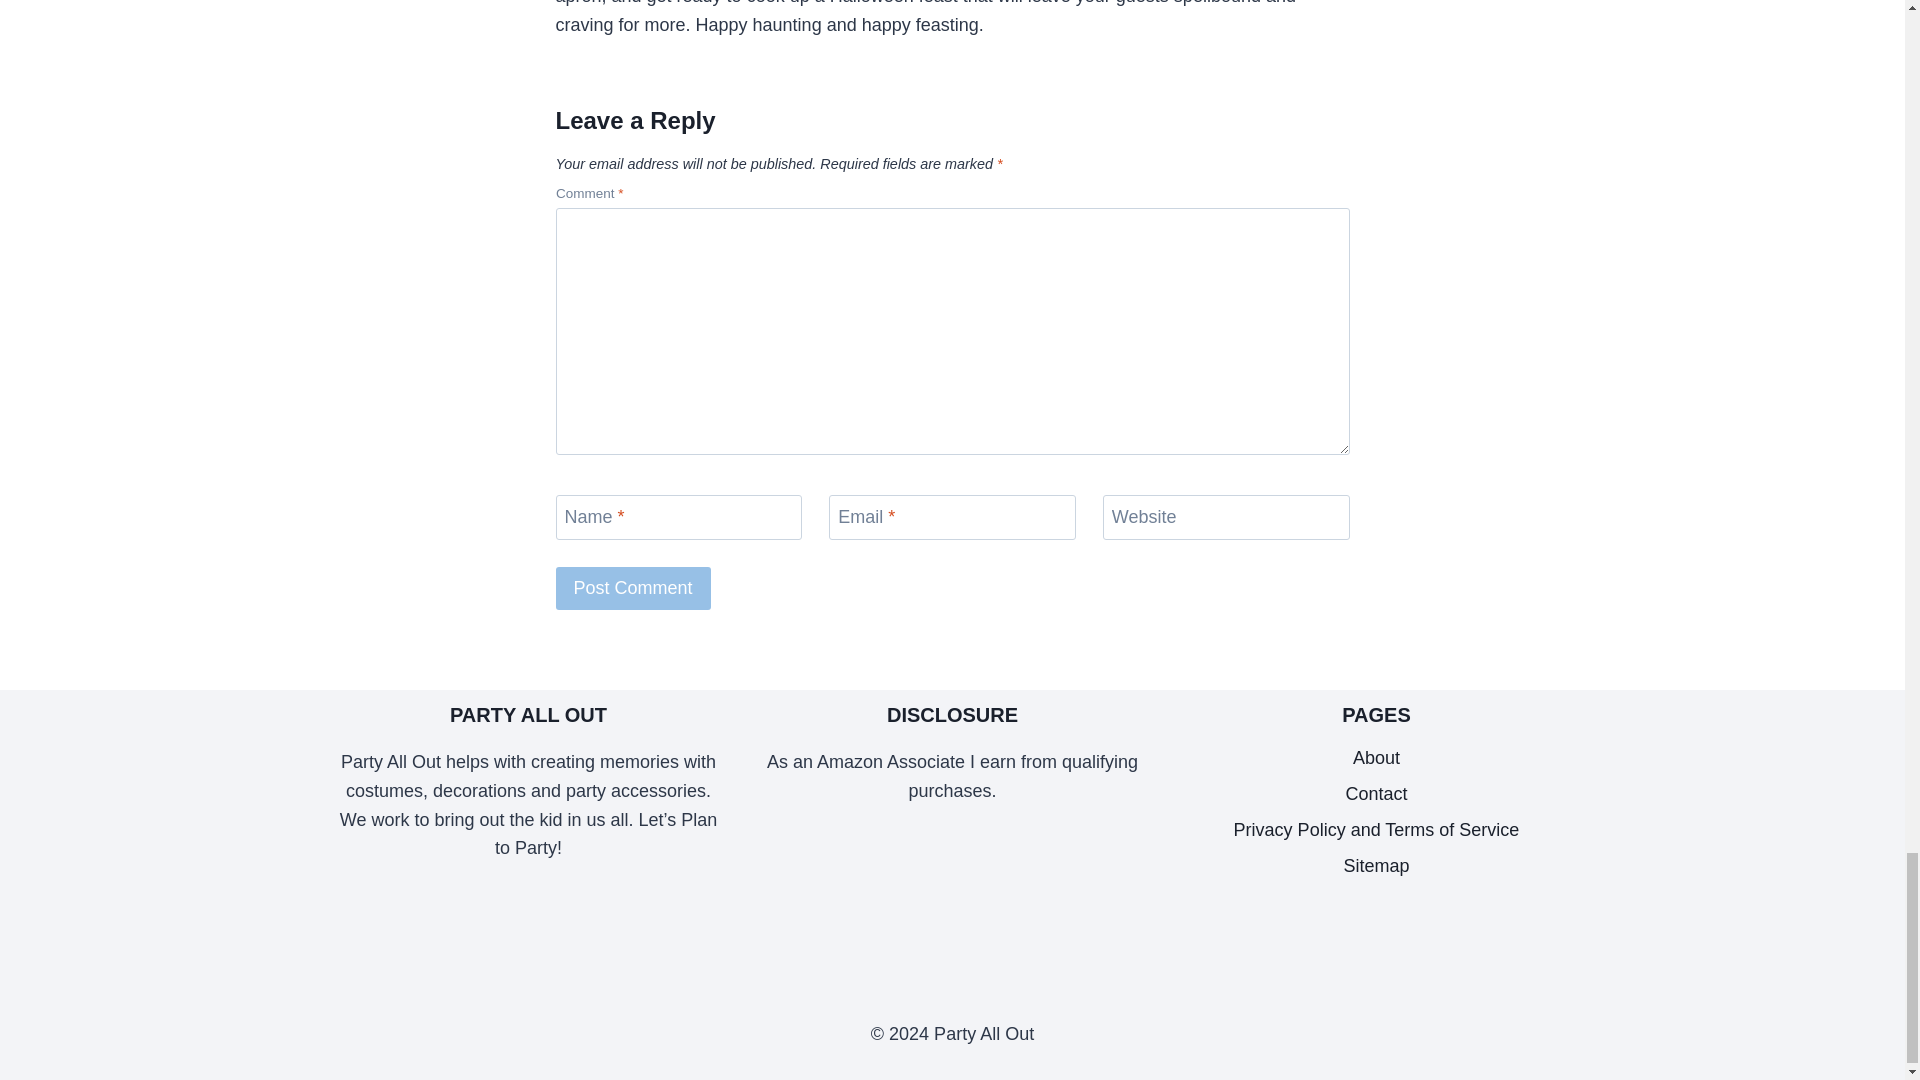 The image size is (1920, 1080). Describe the element at coordinates (1377, 830) in the screenshot. I see `Privacy Policy and Terms of Service` at that location.